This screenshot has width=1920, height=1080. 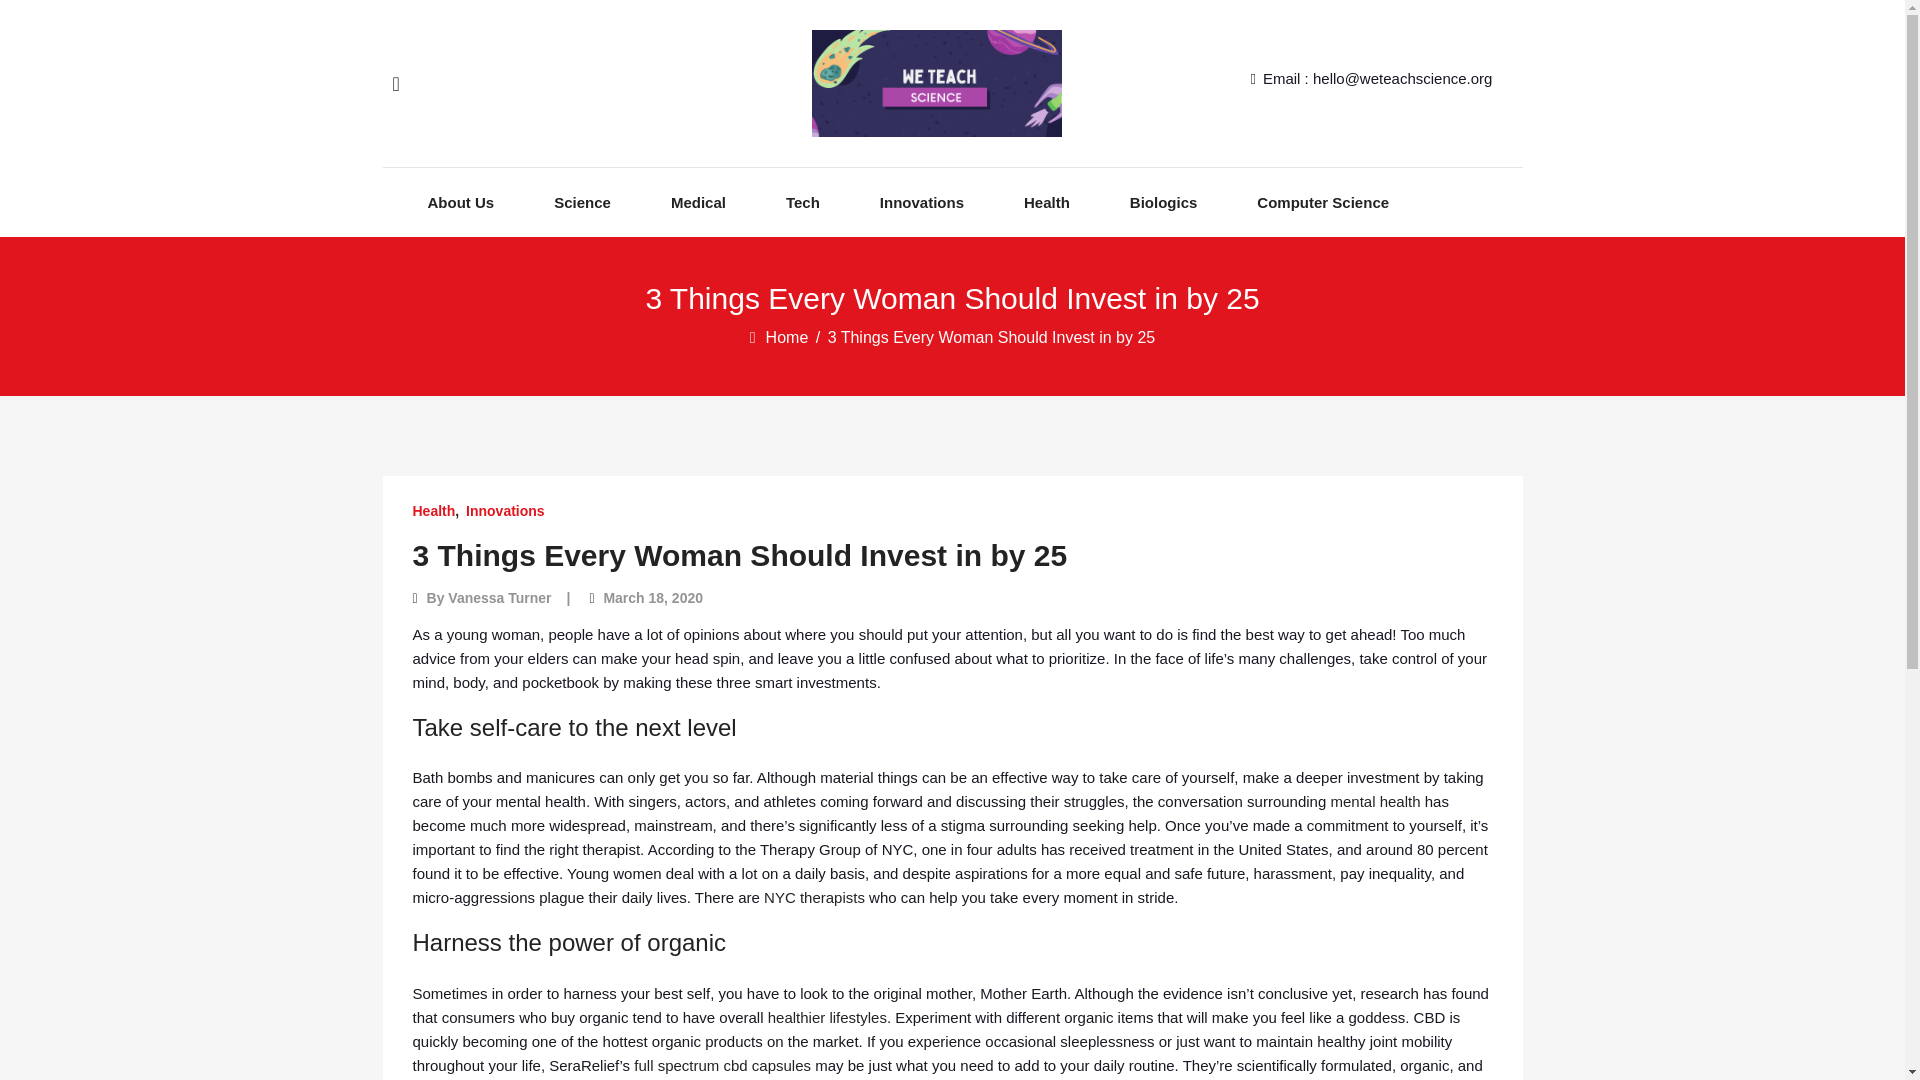 What do you see at coordinates (652, 597) in the screenshot?
I see `March 18, 2020` at bounding box center [652, 597].